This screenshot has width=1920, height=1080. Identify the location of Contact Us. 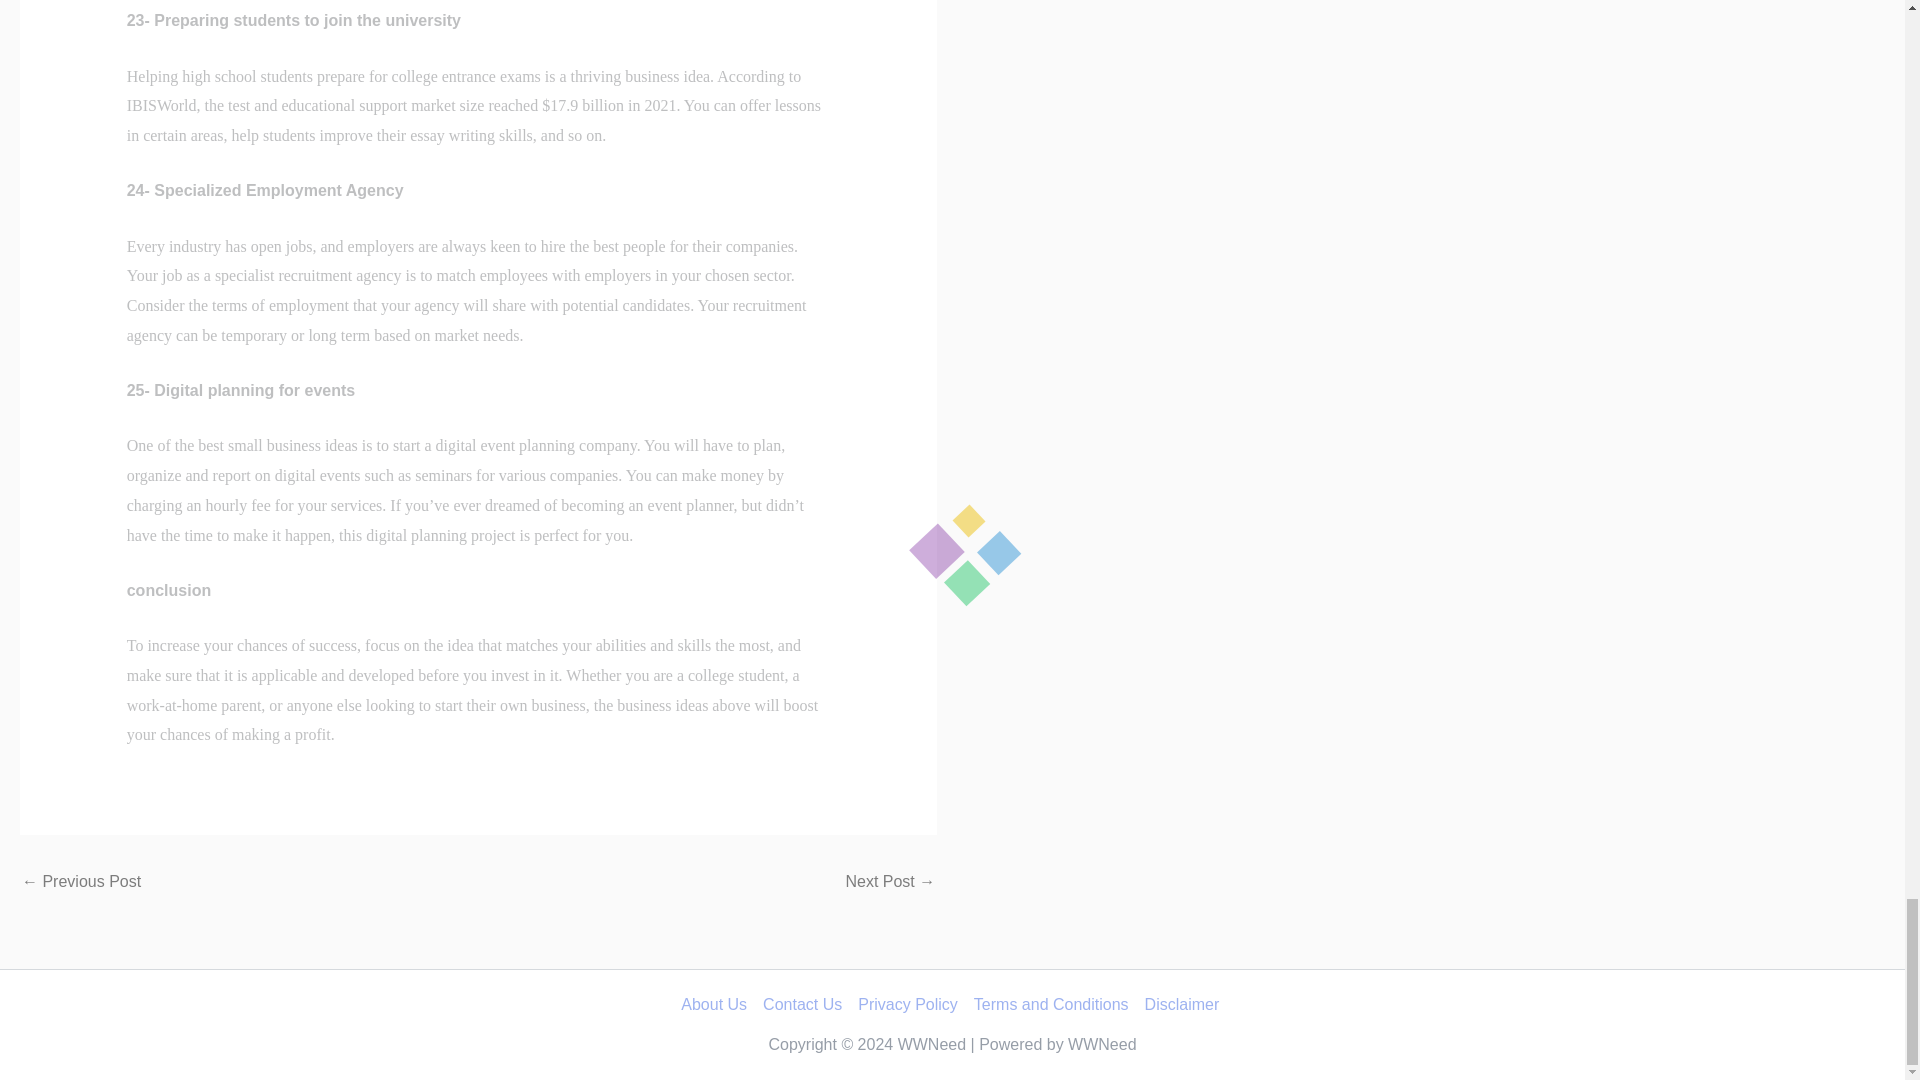
(802, 1004).